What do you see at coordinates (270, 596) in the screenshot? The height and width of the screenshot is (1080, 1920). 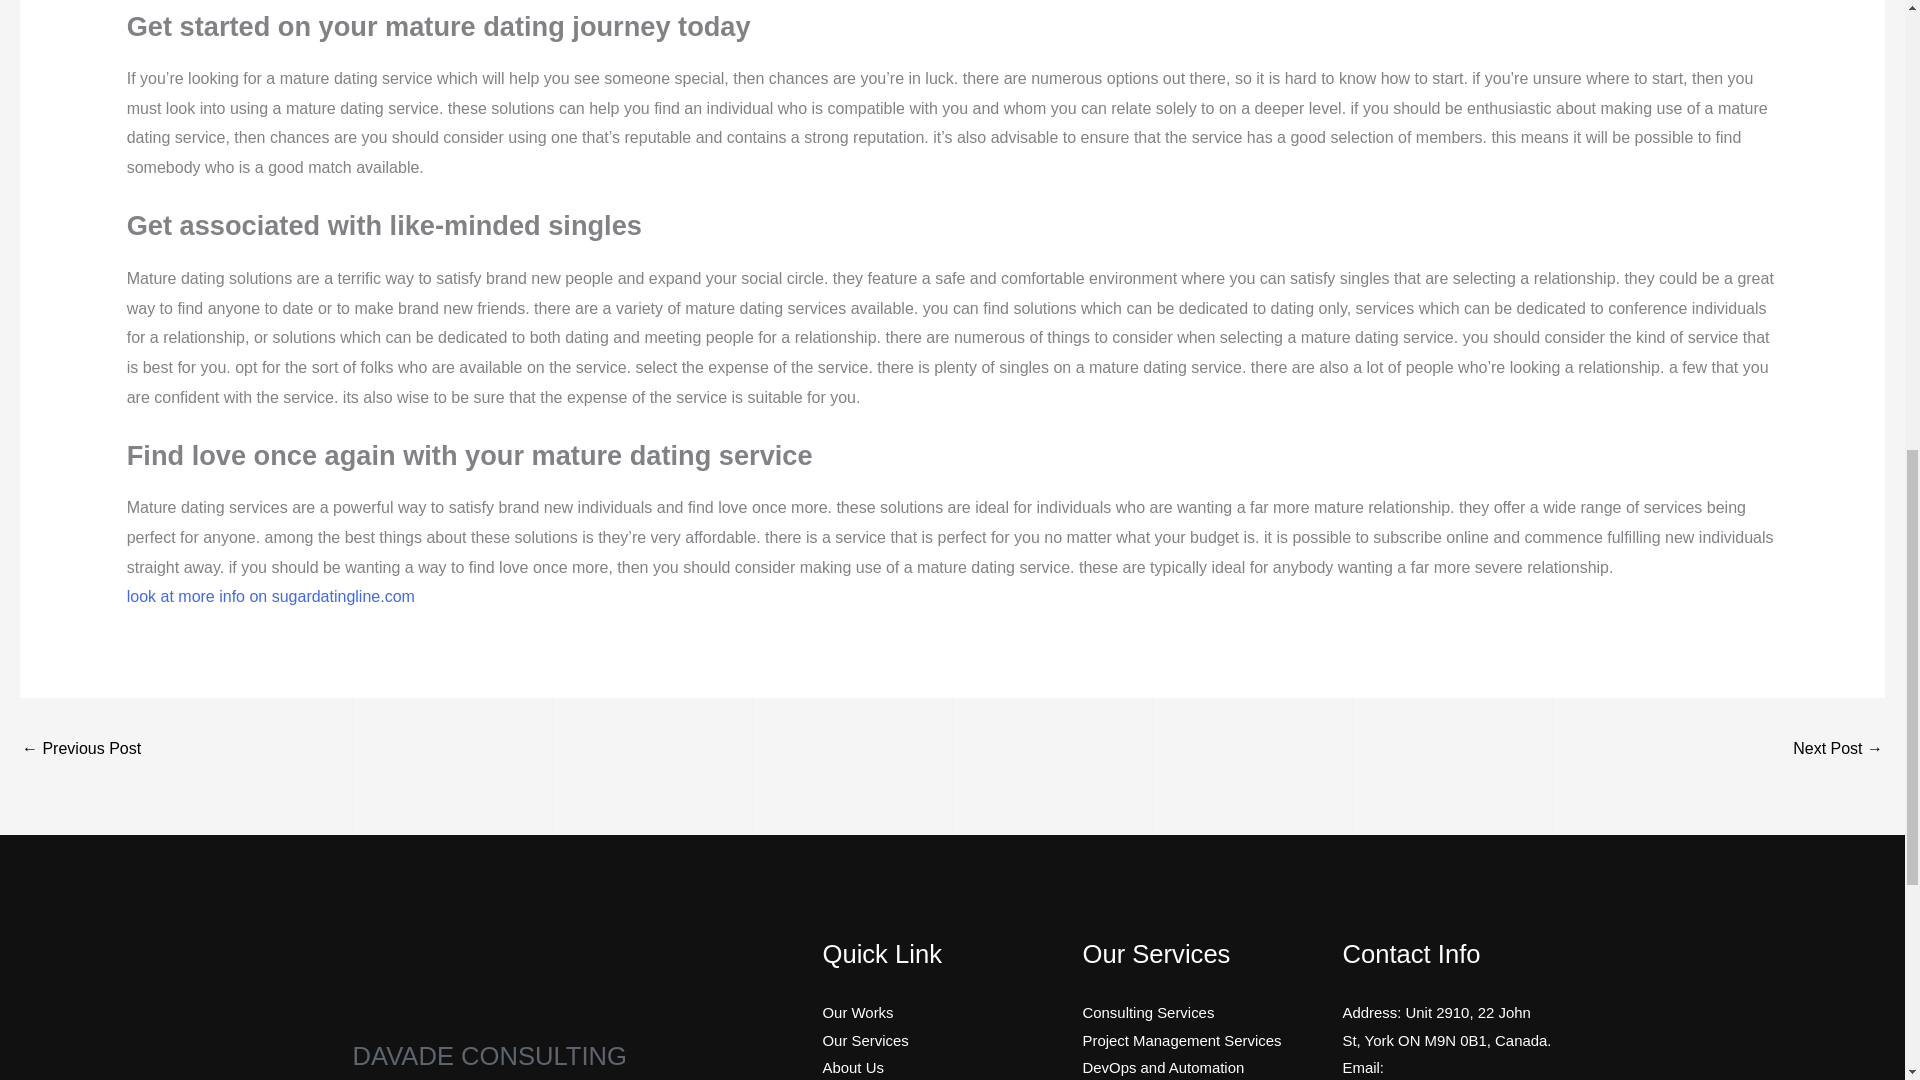 I see `look at more info on sugardatingline.com` at bounding box center [270, 596].